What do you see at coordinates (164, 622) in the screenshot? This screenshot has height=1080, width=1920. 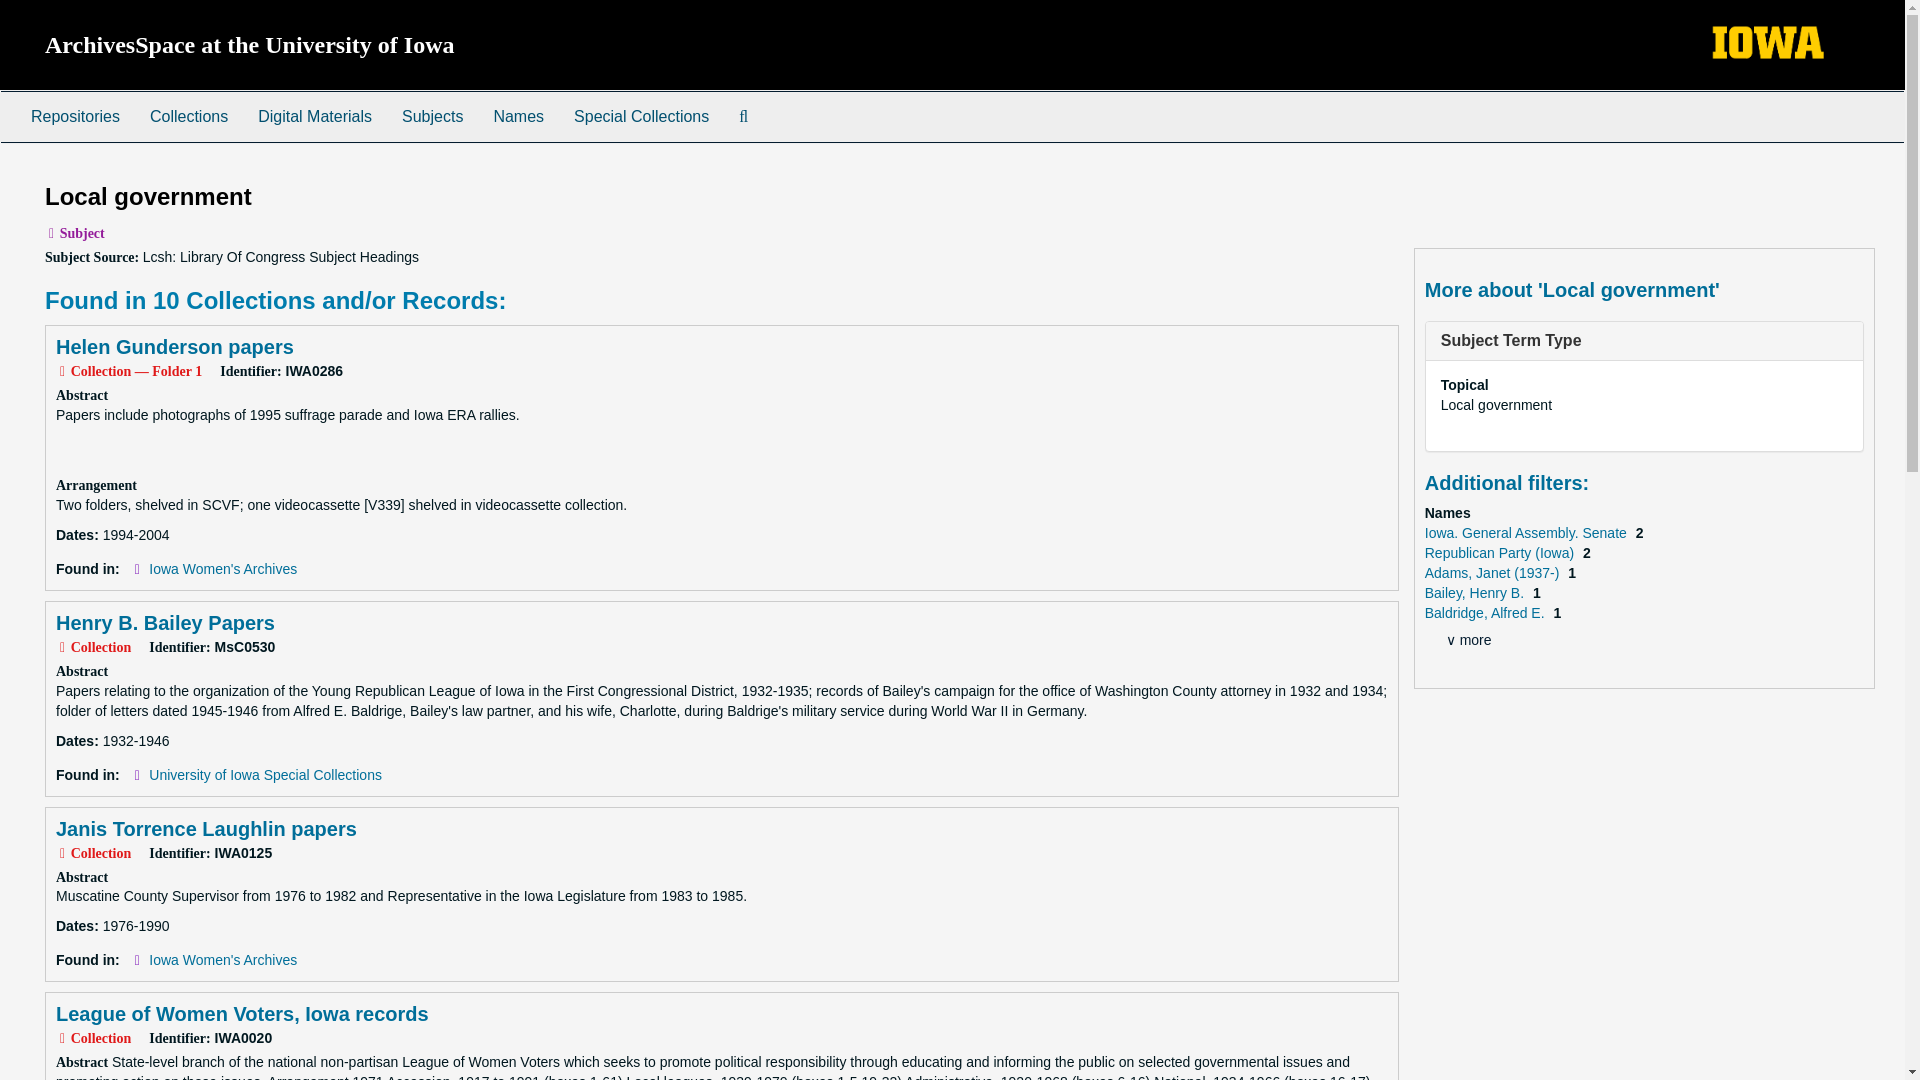 I see `Henry B. Bailey Papers` at bounding box center [164, 622].